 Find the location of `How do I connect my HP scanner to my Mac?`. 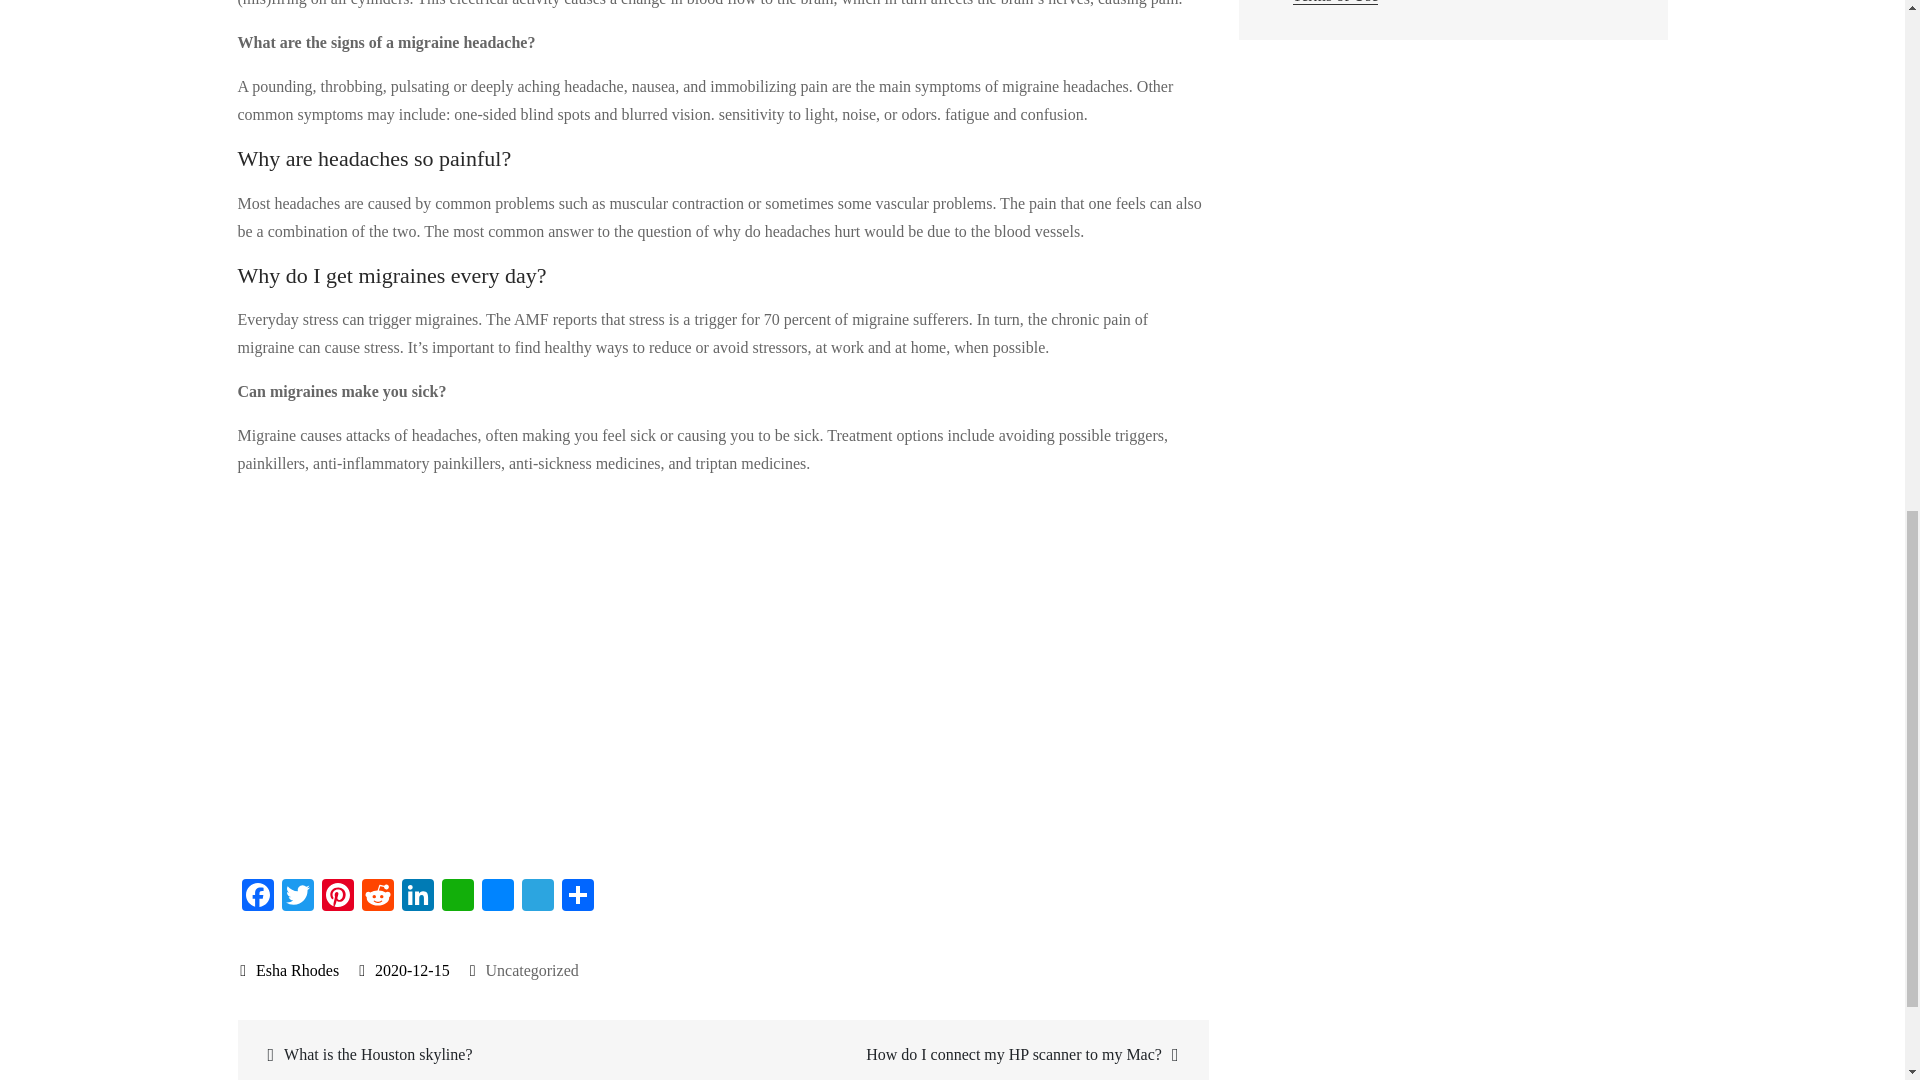

How do I connect my HP scanner to my Mac? is located at coordinates (963, 1054).